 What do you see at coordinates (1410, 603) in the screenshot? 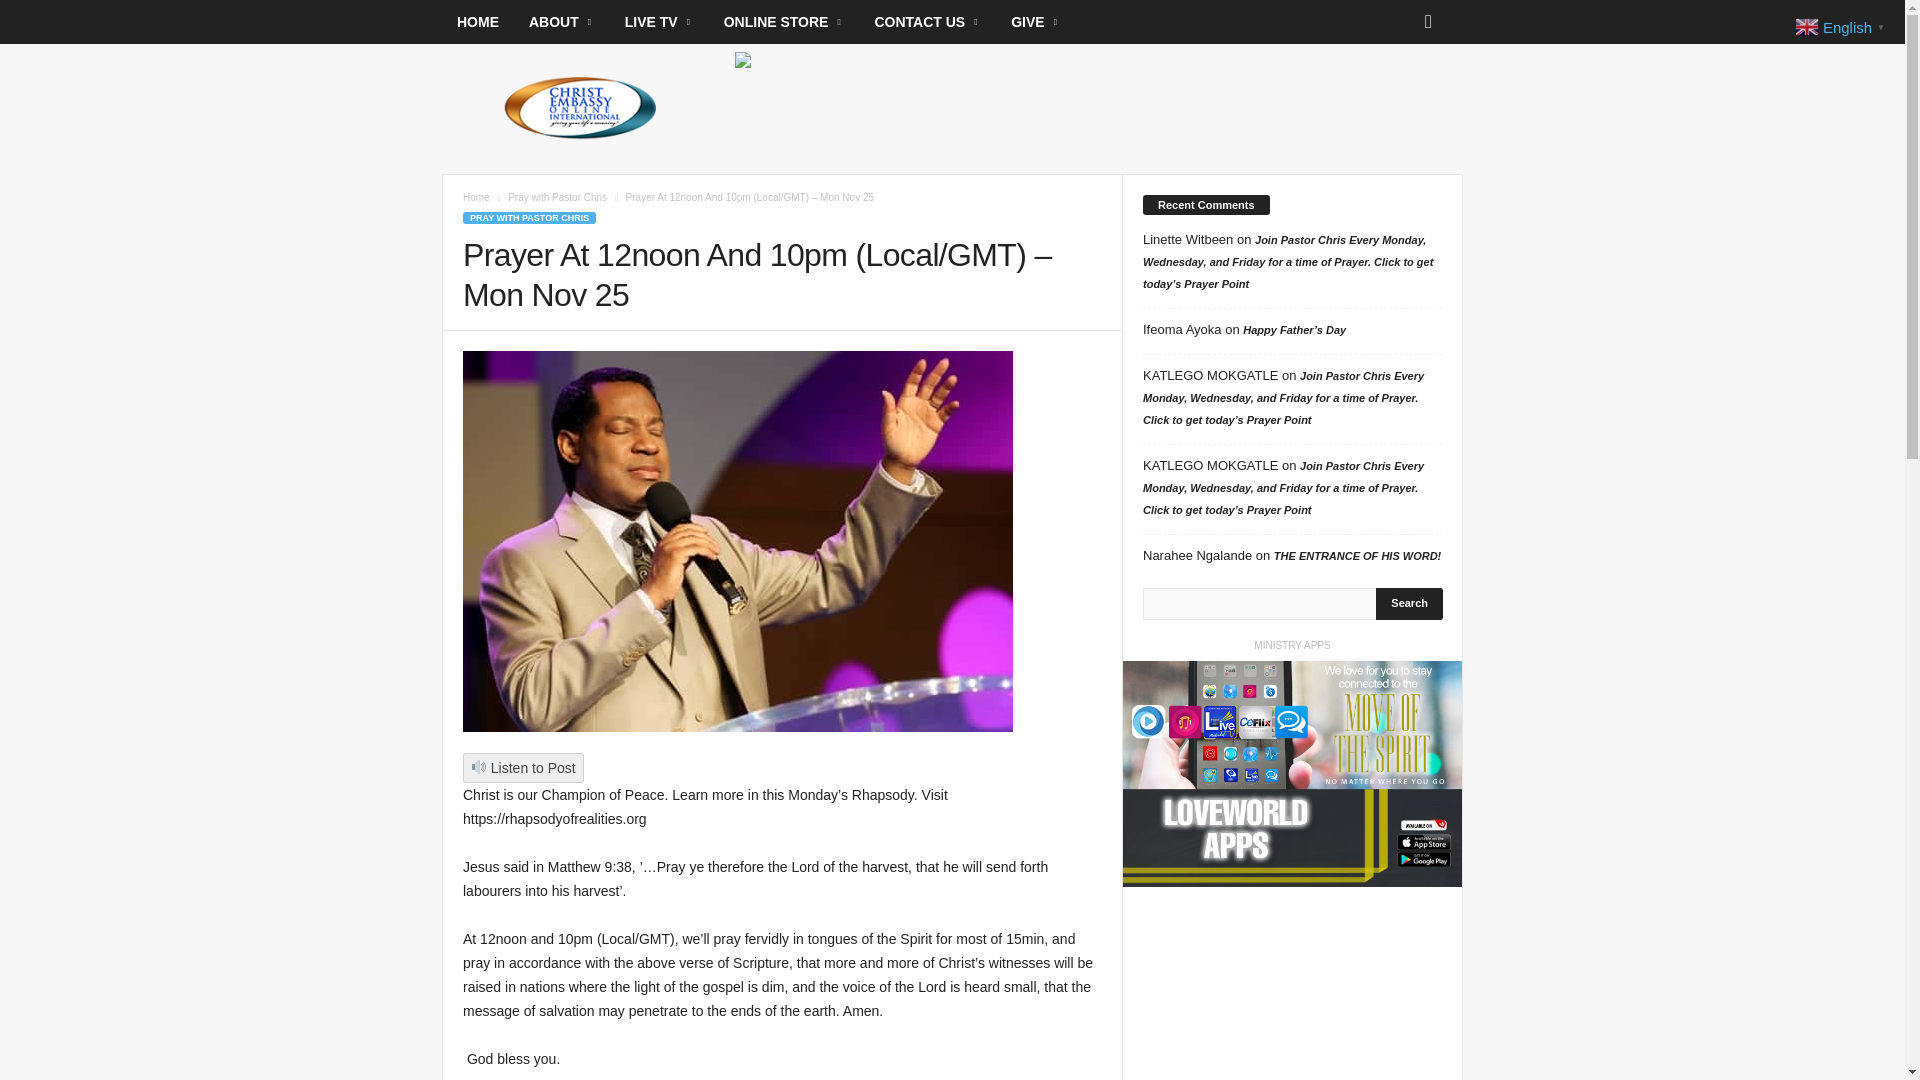
I see `Search` at bounding box center [1410, 603].